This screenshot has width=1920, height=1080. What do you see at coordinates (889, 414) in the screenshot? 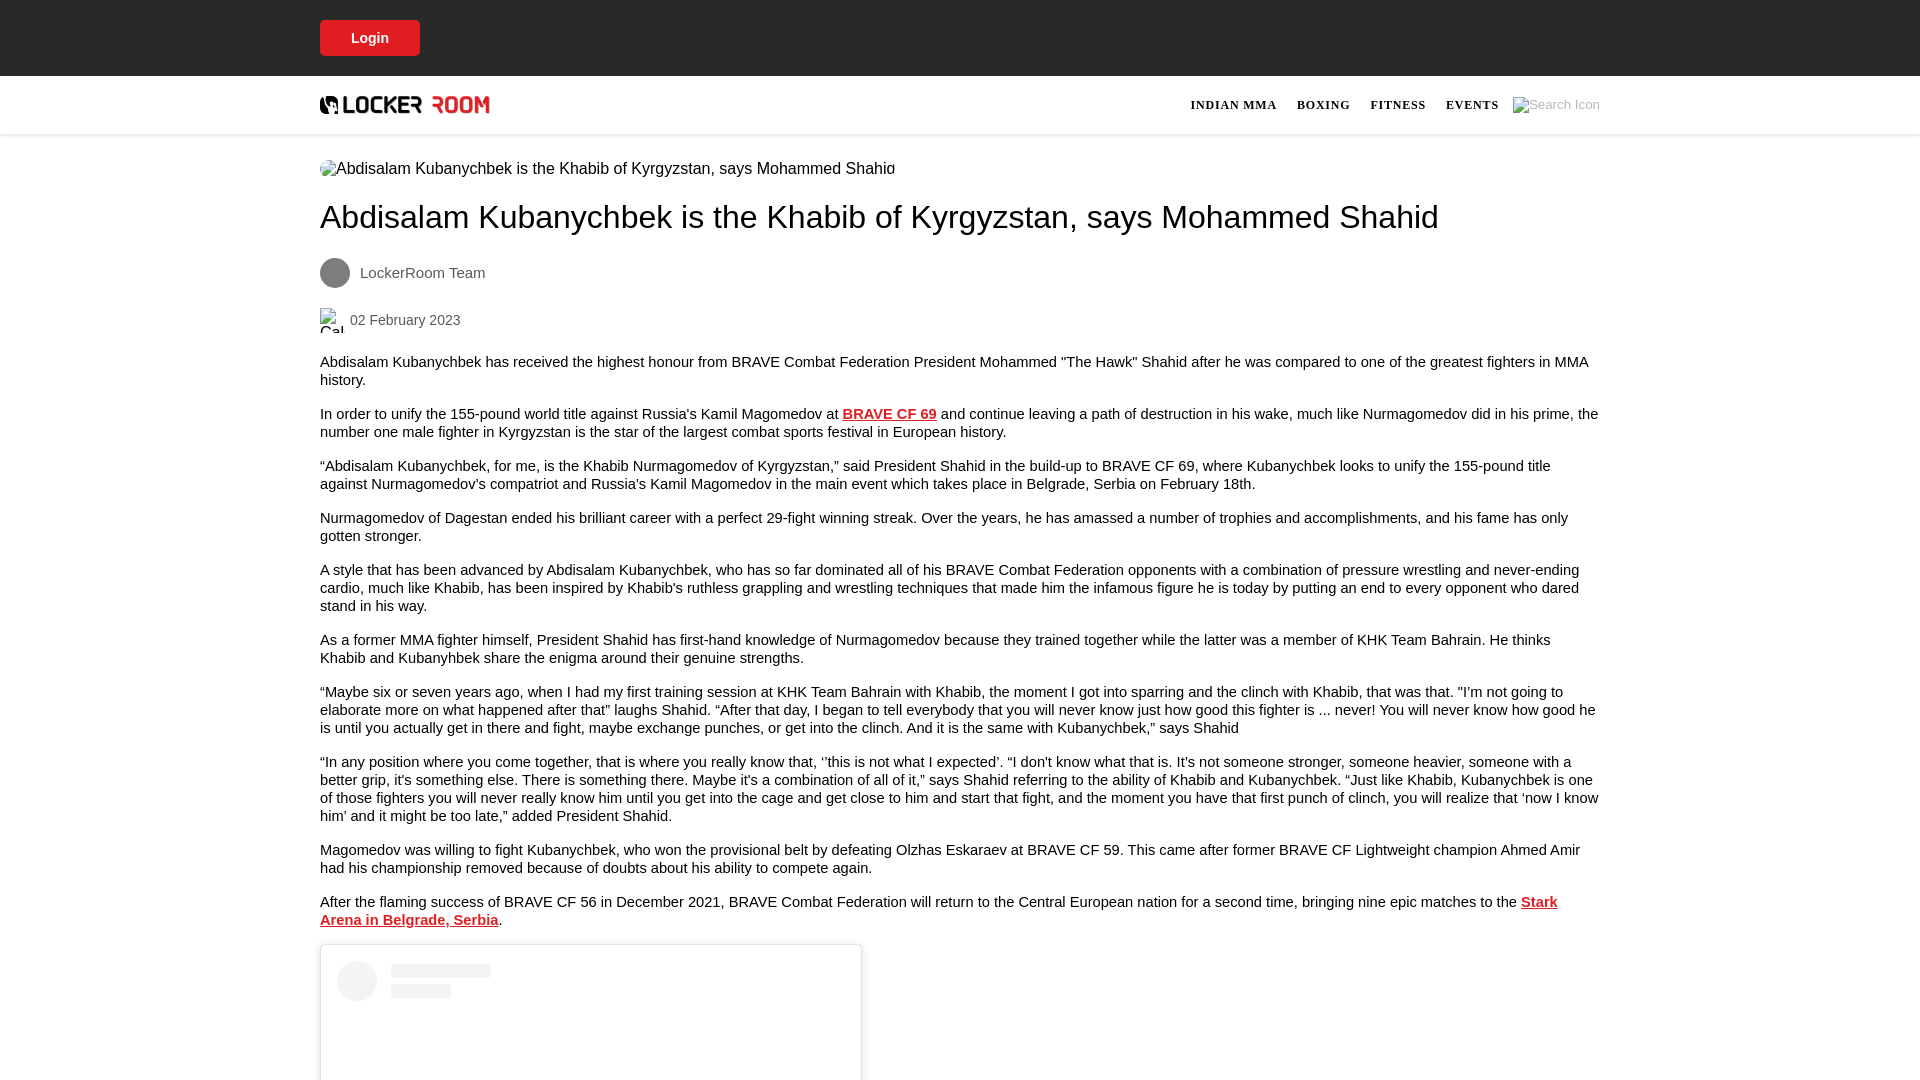
I see `Stark Arena in Belgrade, Serbia` at bounding box center [889, 414].